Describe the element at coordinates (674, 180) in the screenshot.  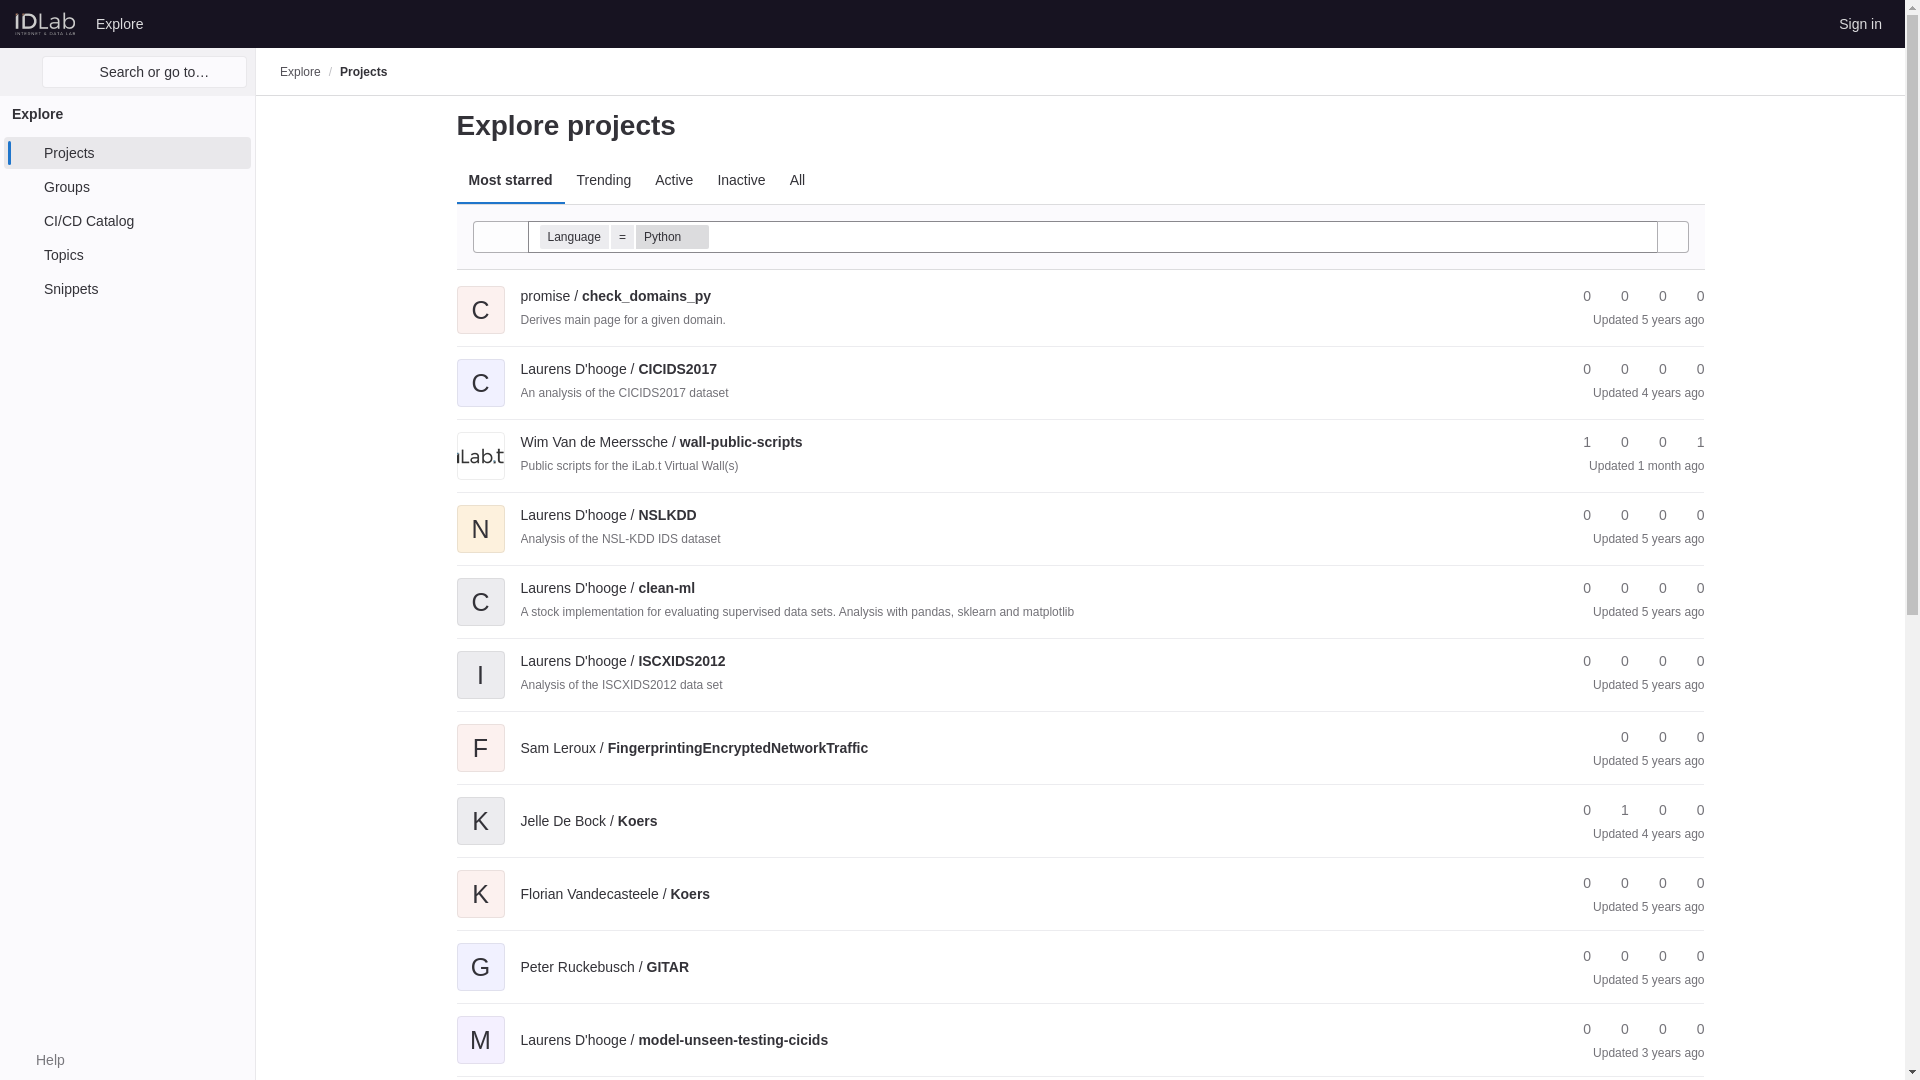
I see `Active` at that location.